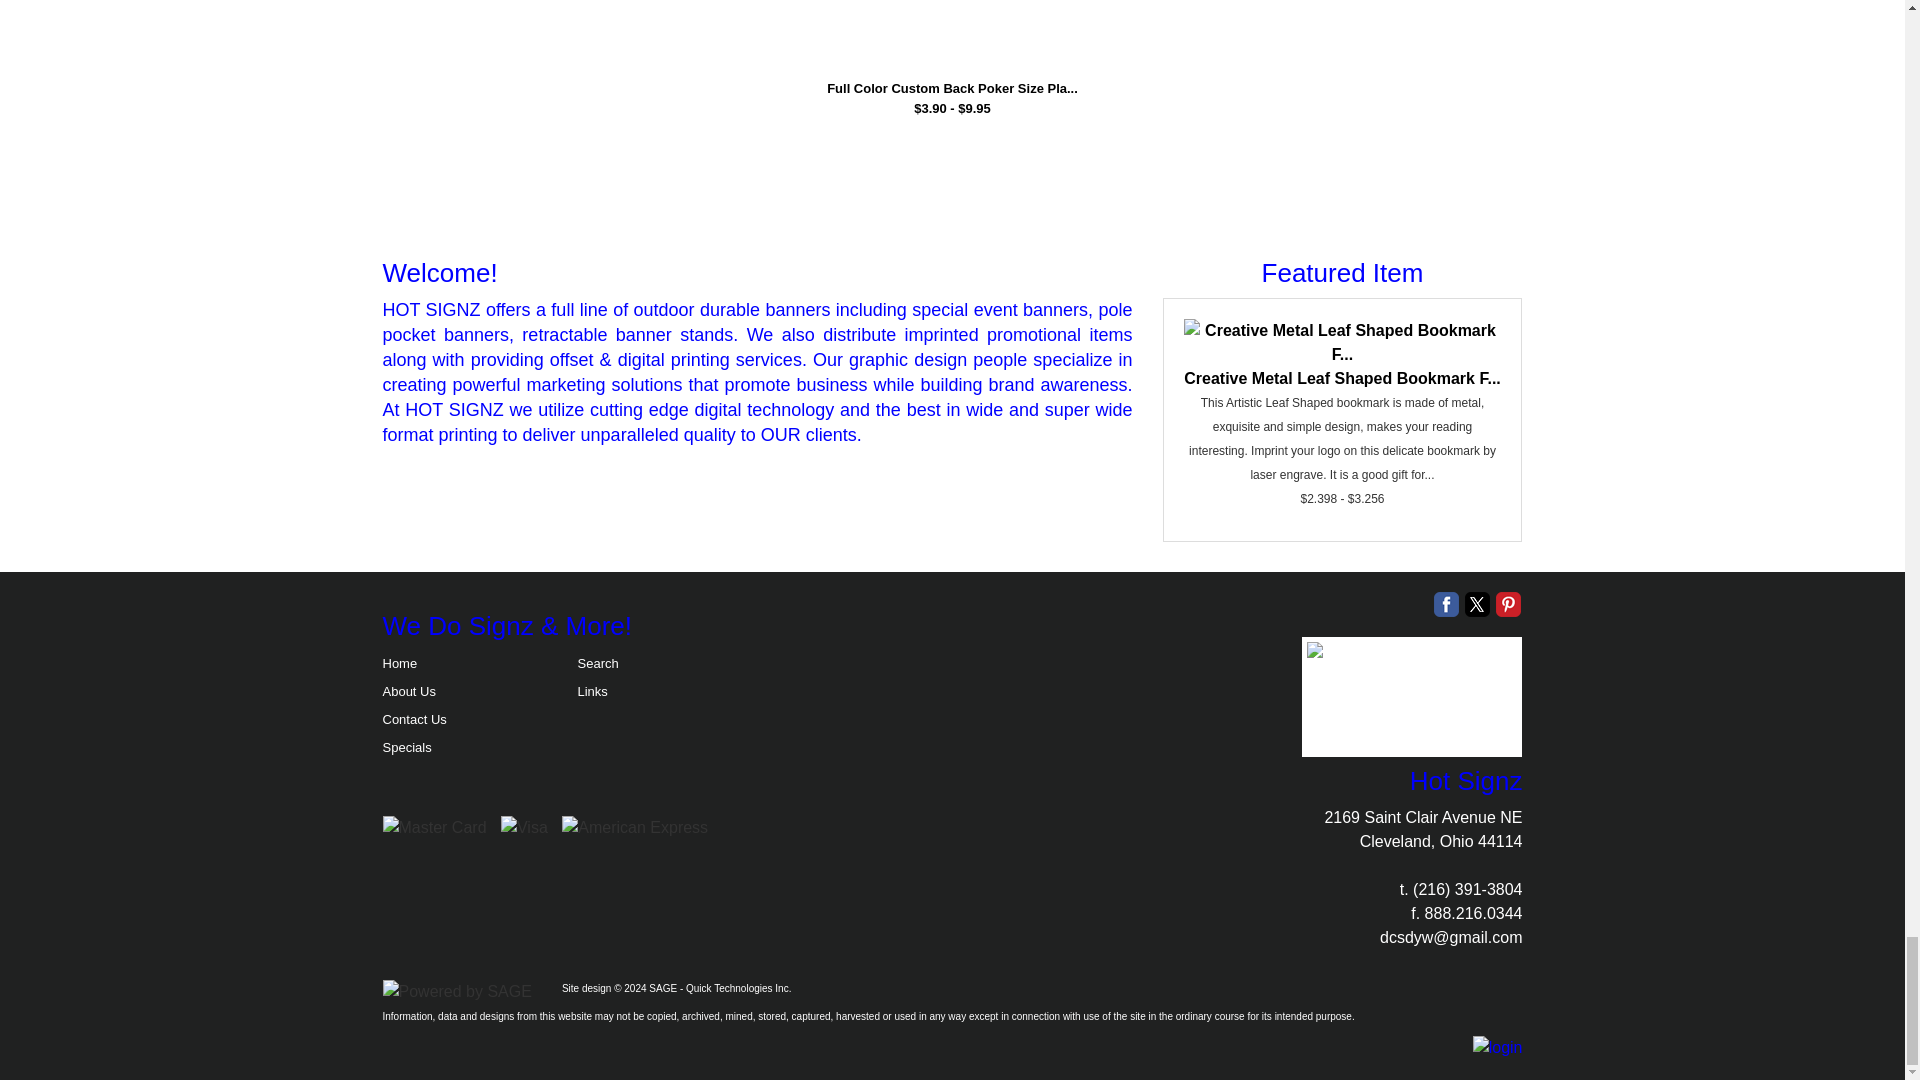  What do you see at coordinates (1446, 604) in the screenshot?
I see `Visit us on Facebook` at bounding box center [1446, 604].